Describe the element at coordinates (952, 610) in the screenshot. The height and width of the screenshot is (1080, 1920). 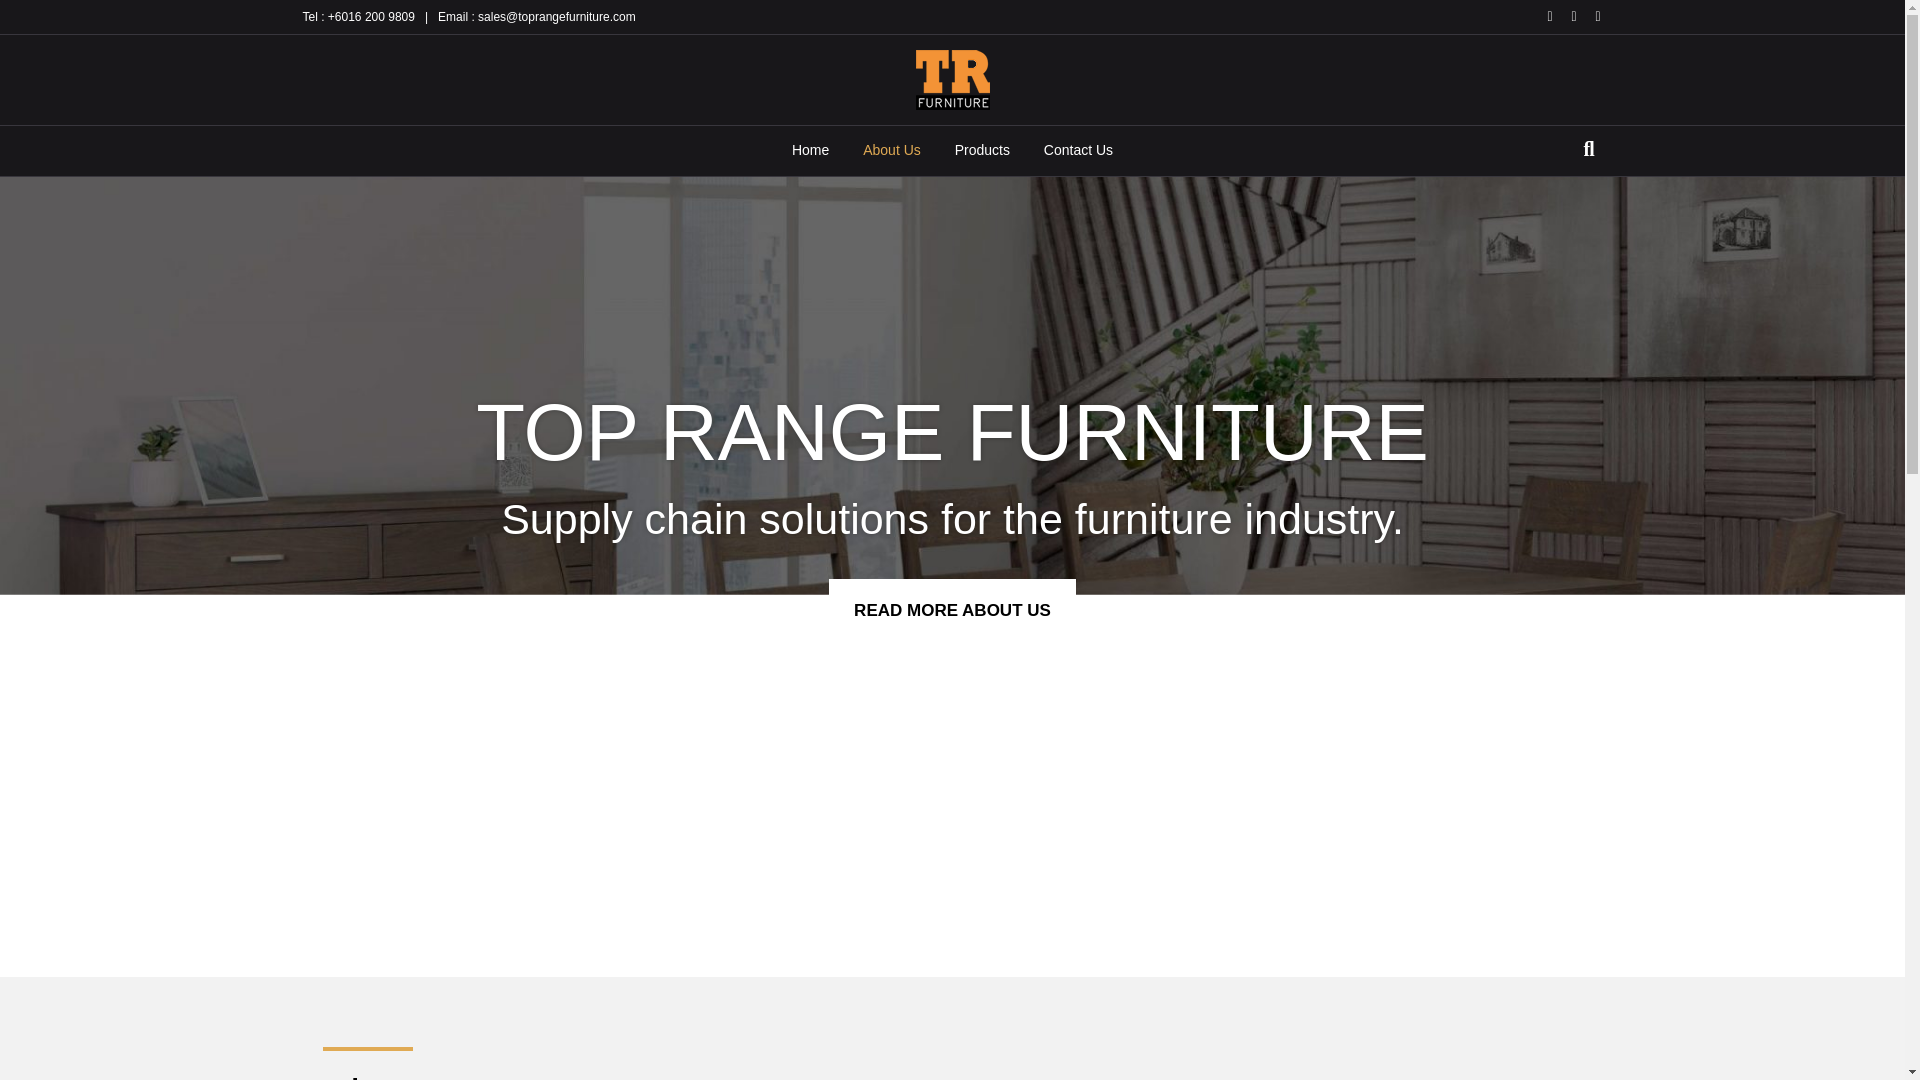
I see `READ MORE ABOUT US` at that location.